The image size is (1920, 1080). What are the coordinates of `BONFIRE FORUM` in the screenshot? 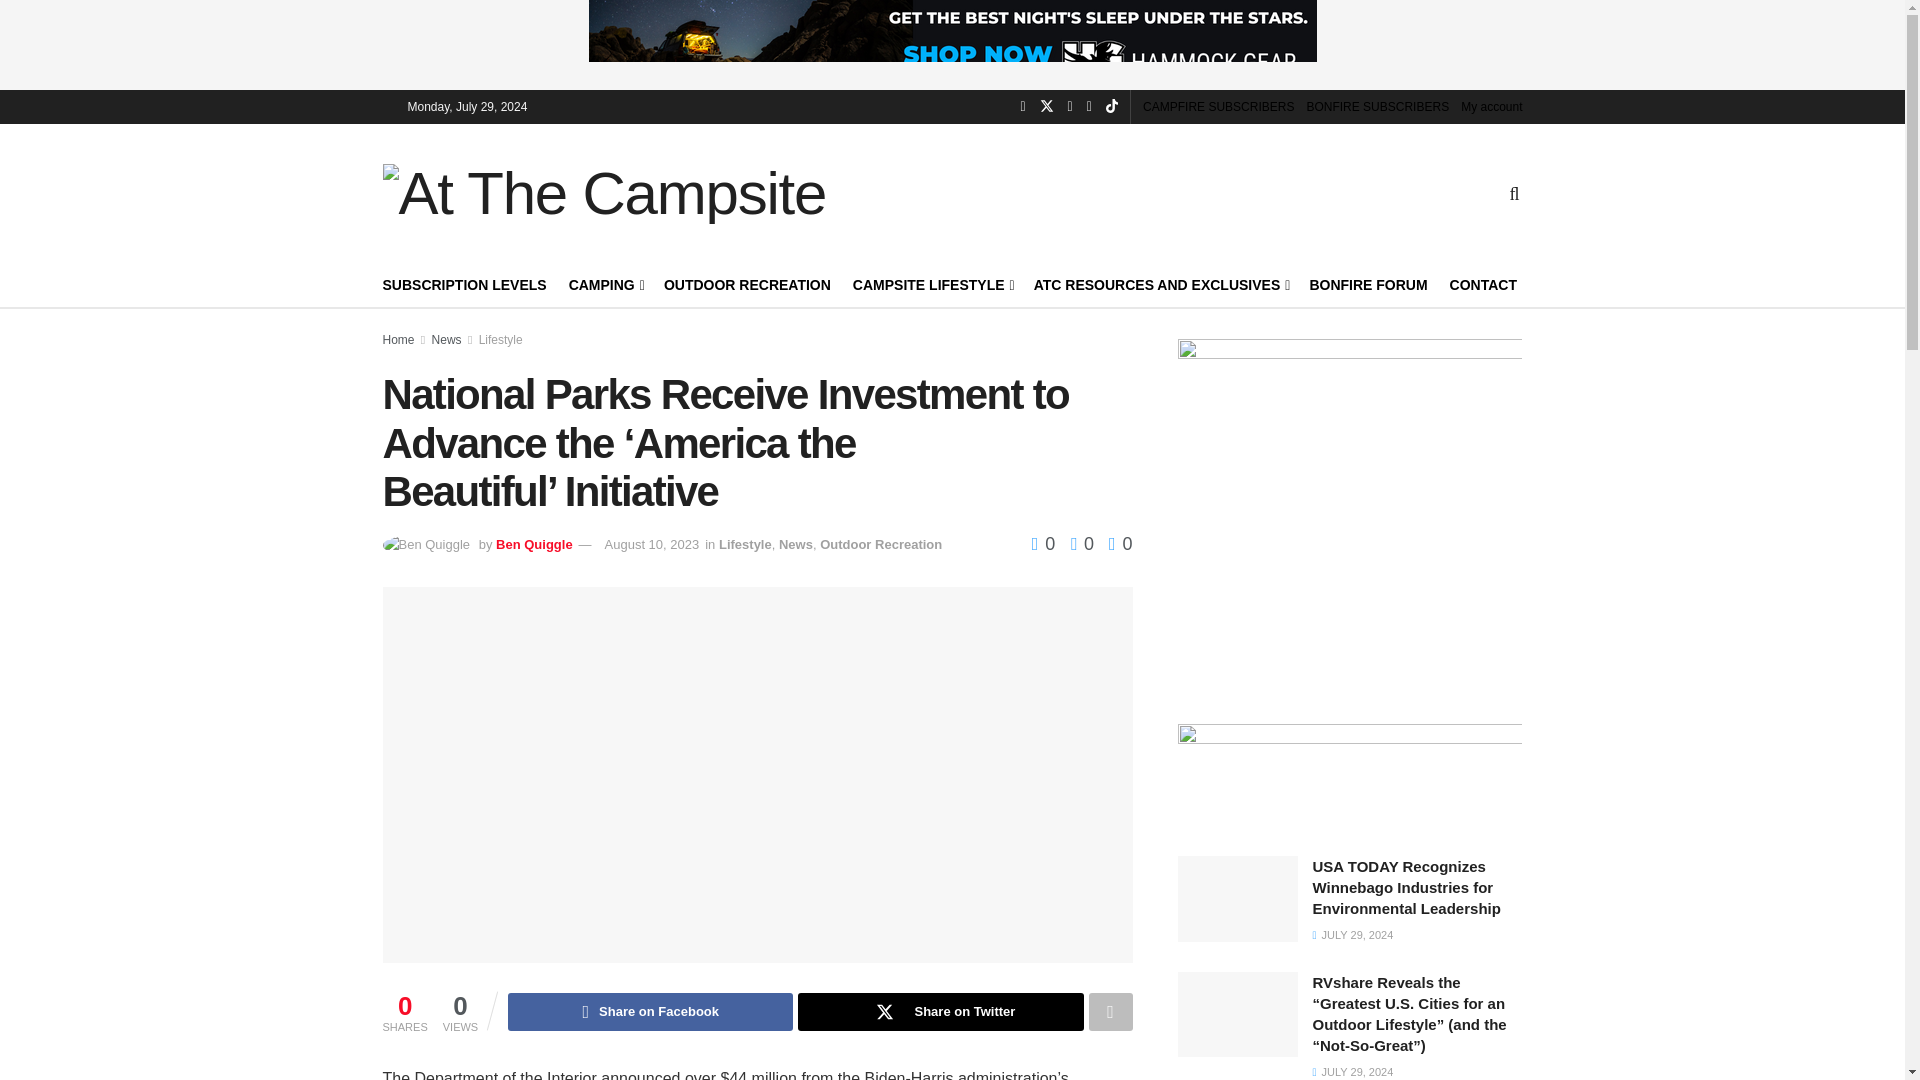 It's located at (1368, 285).